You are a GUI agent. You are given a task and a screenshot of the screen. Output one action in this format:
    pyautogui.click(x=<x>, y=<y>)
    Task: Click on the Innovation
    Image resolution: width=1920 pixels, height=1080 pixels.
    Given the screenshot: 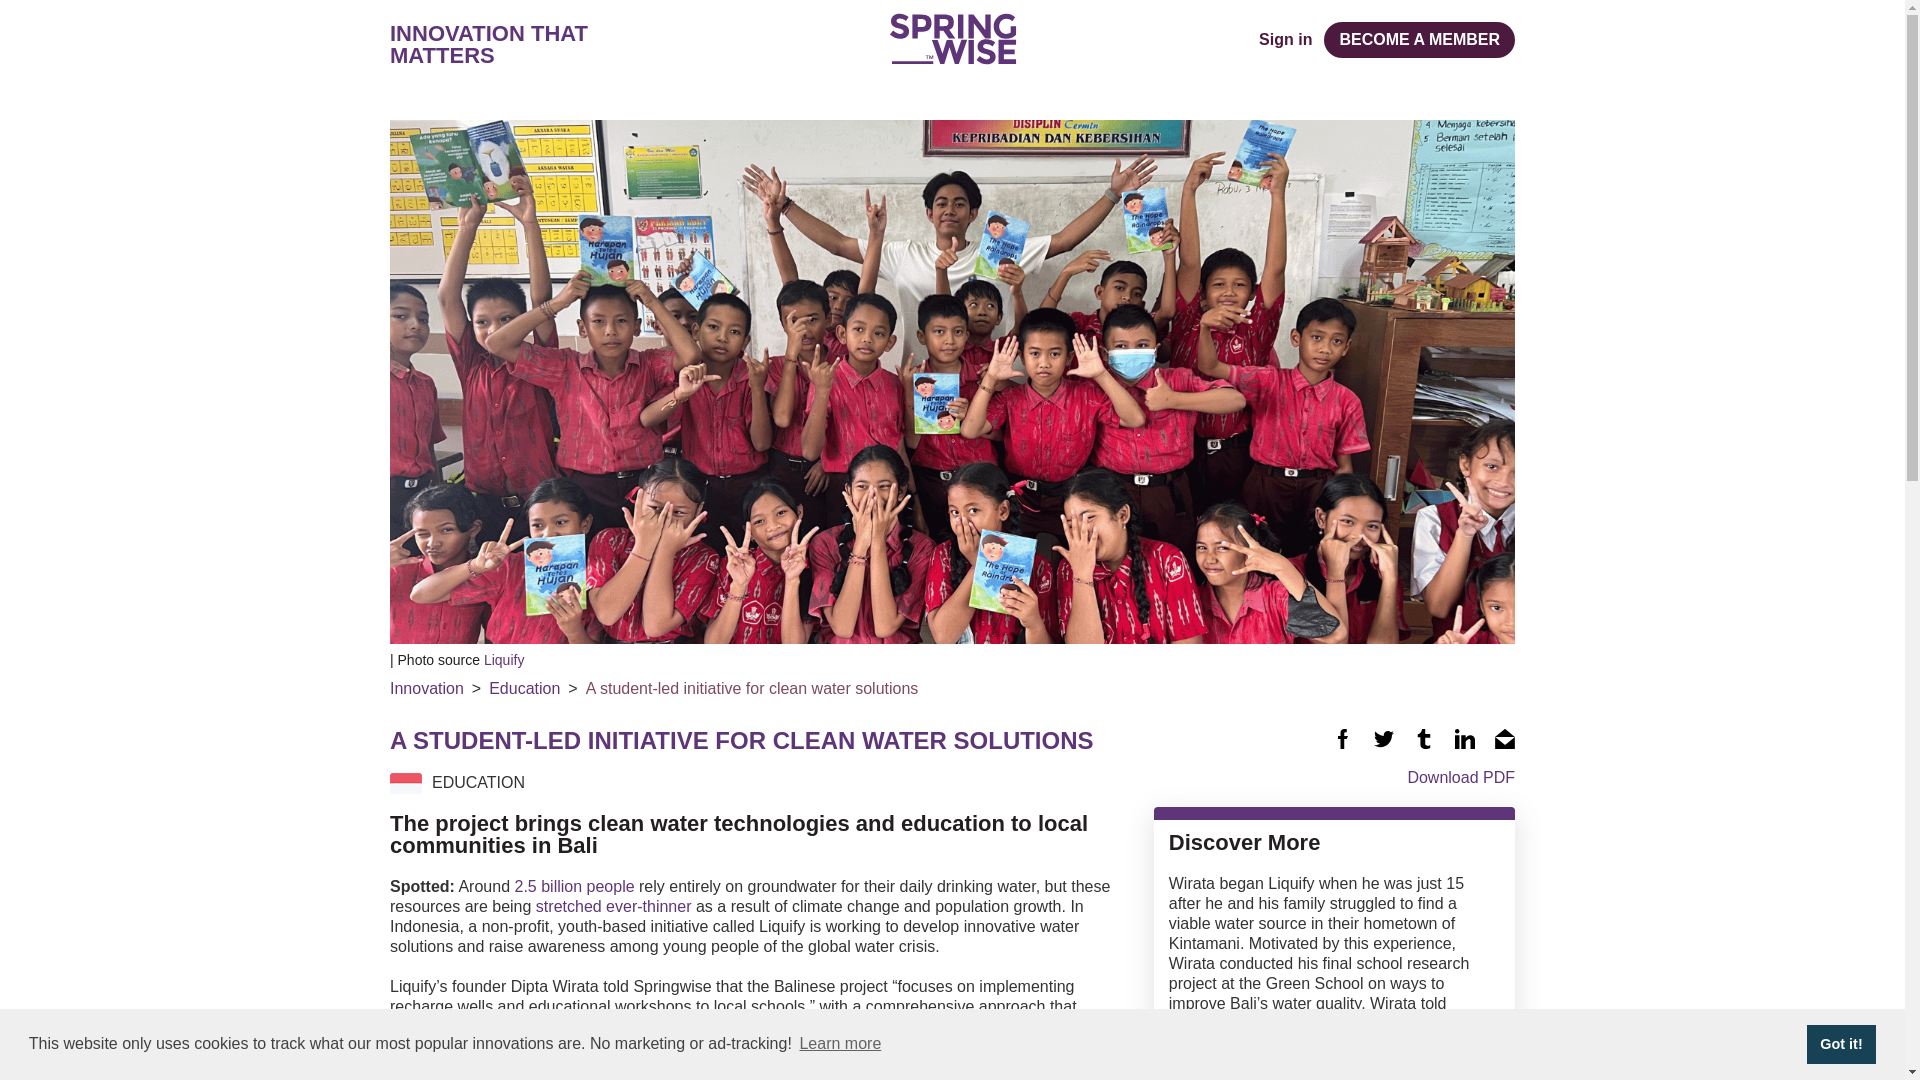 What is the action you would take?
    pyautogui.click(x=426, y=688)
    